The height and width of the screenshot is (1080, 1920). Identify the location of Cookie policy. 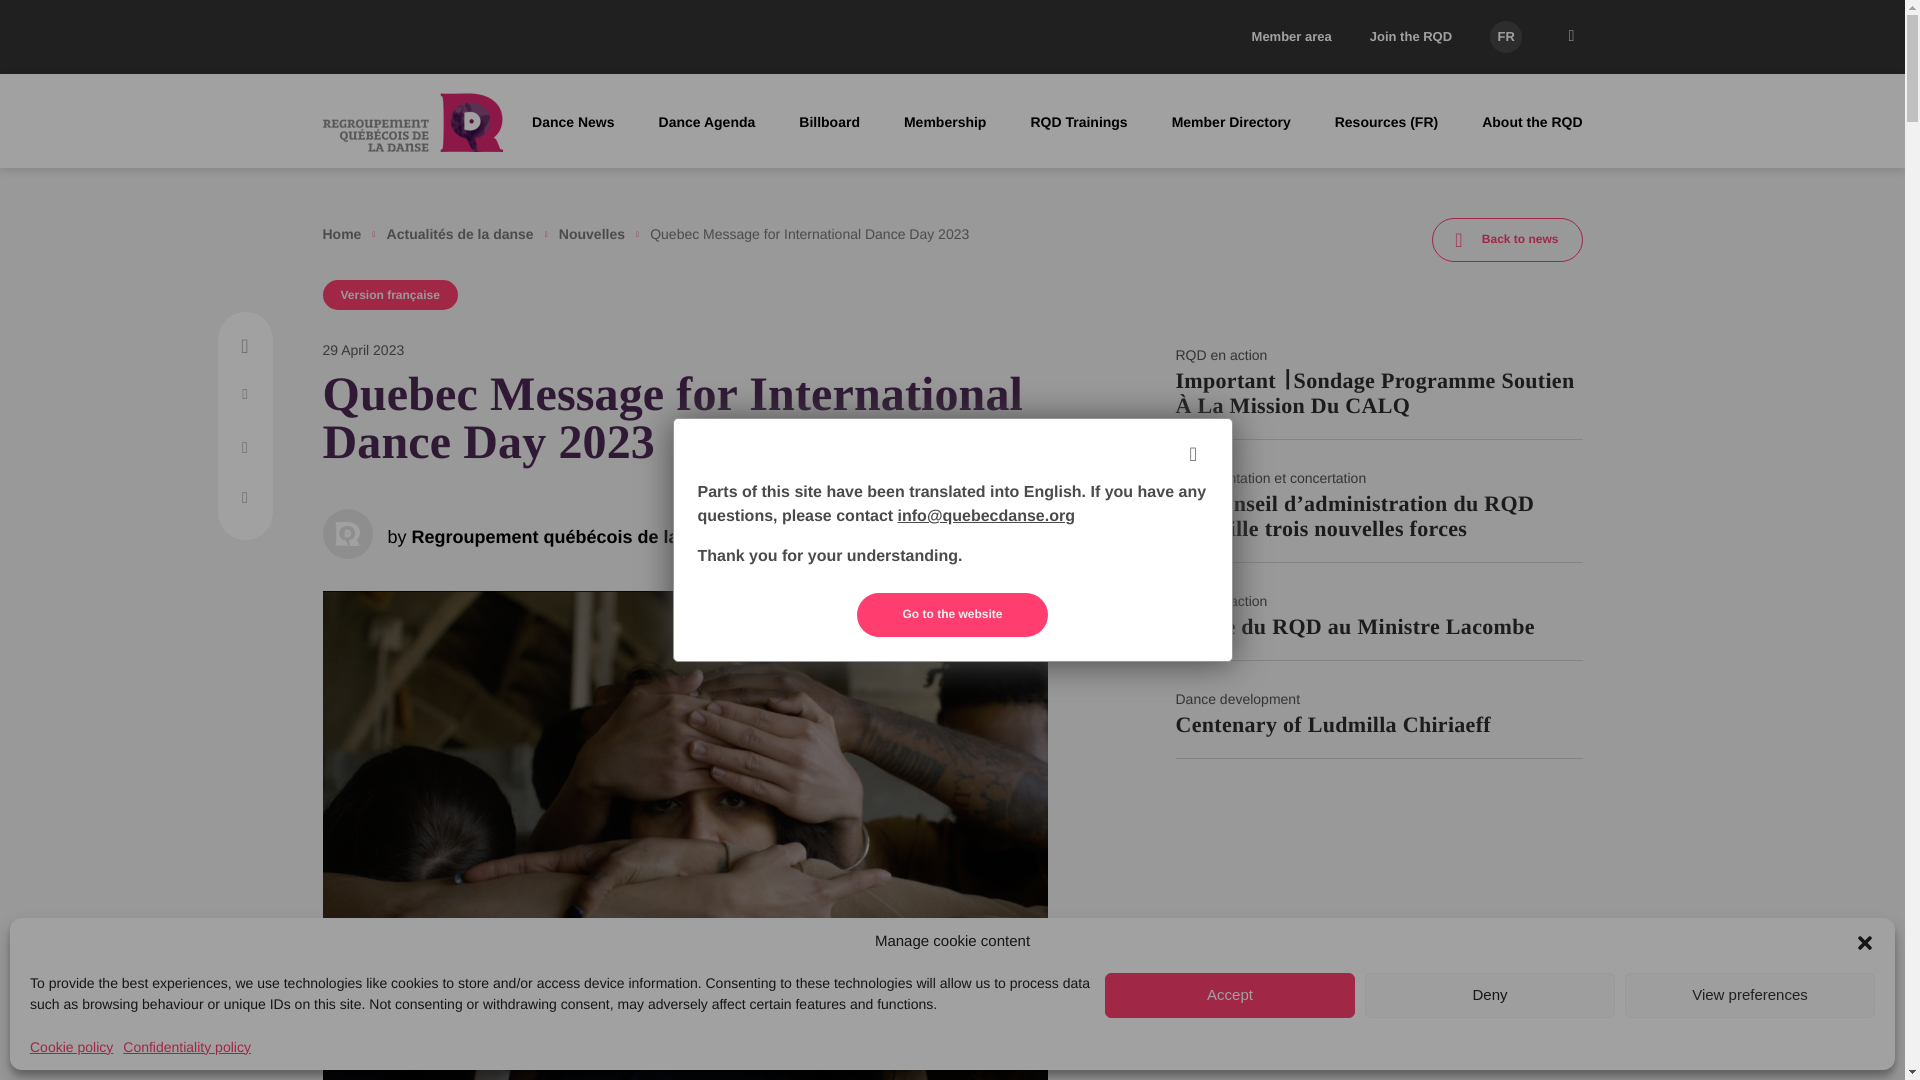
(72, 1048).